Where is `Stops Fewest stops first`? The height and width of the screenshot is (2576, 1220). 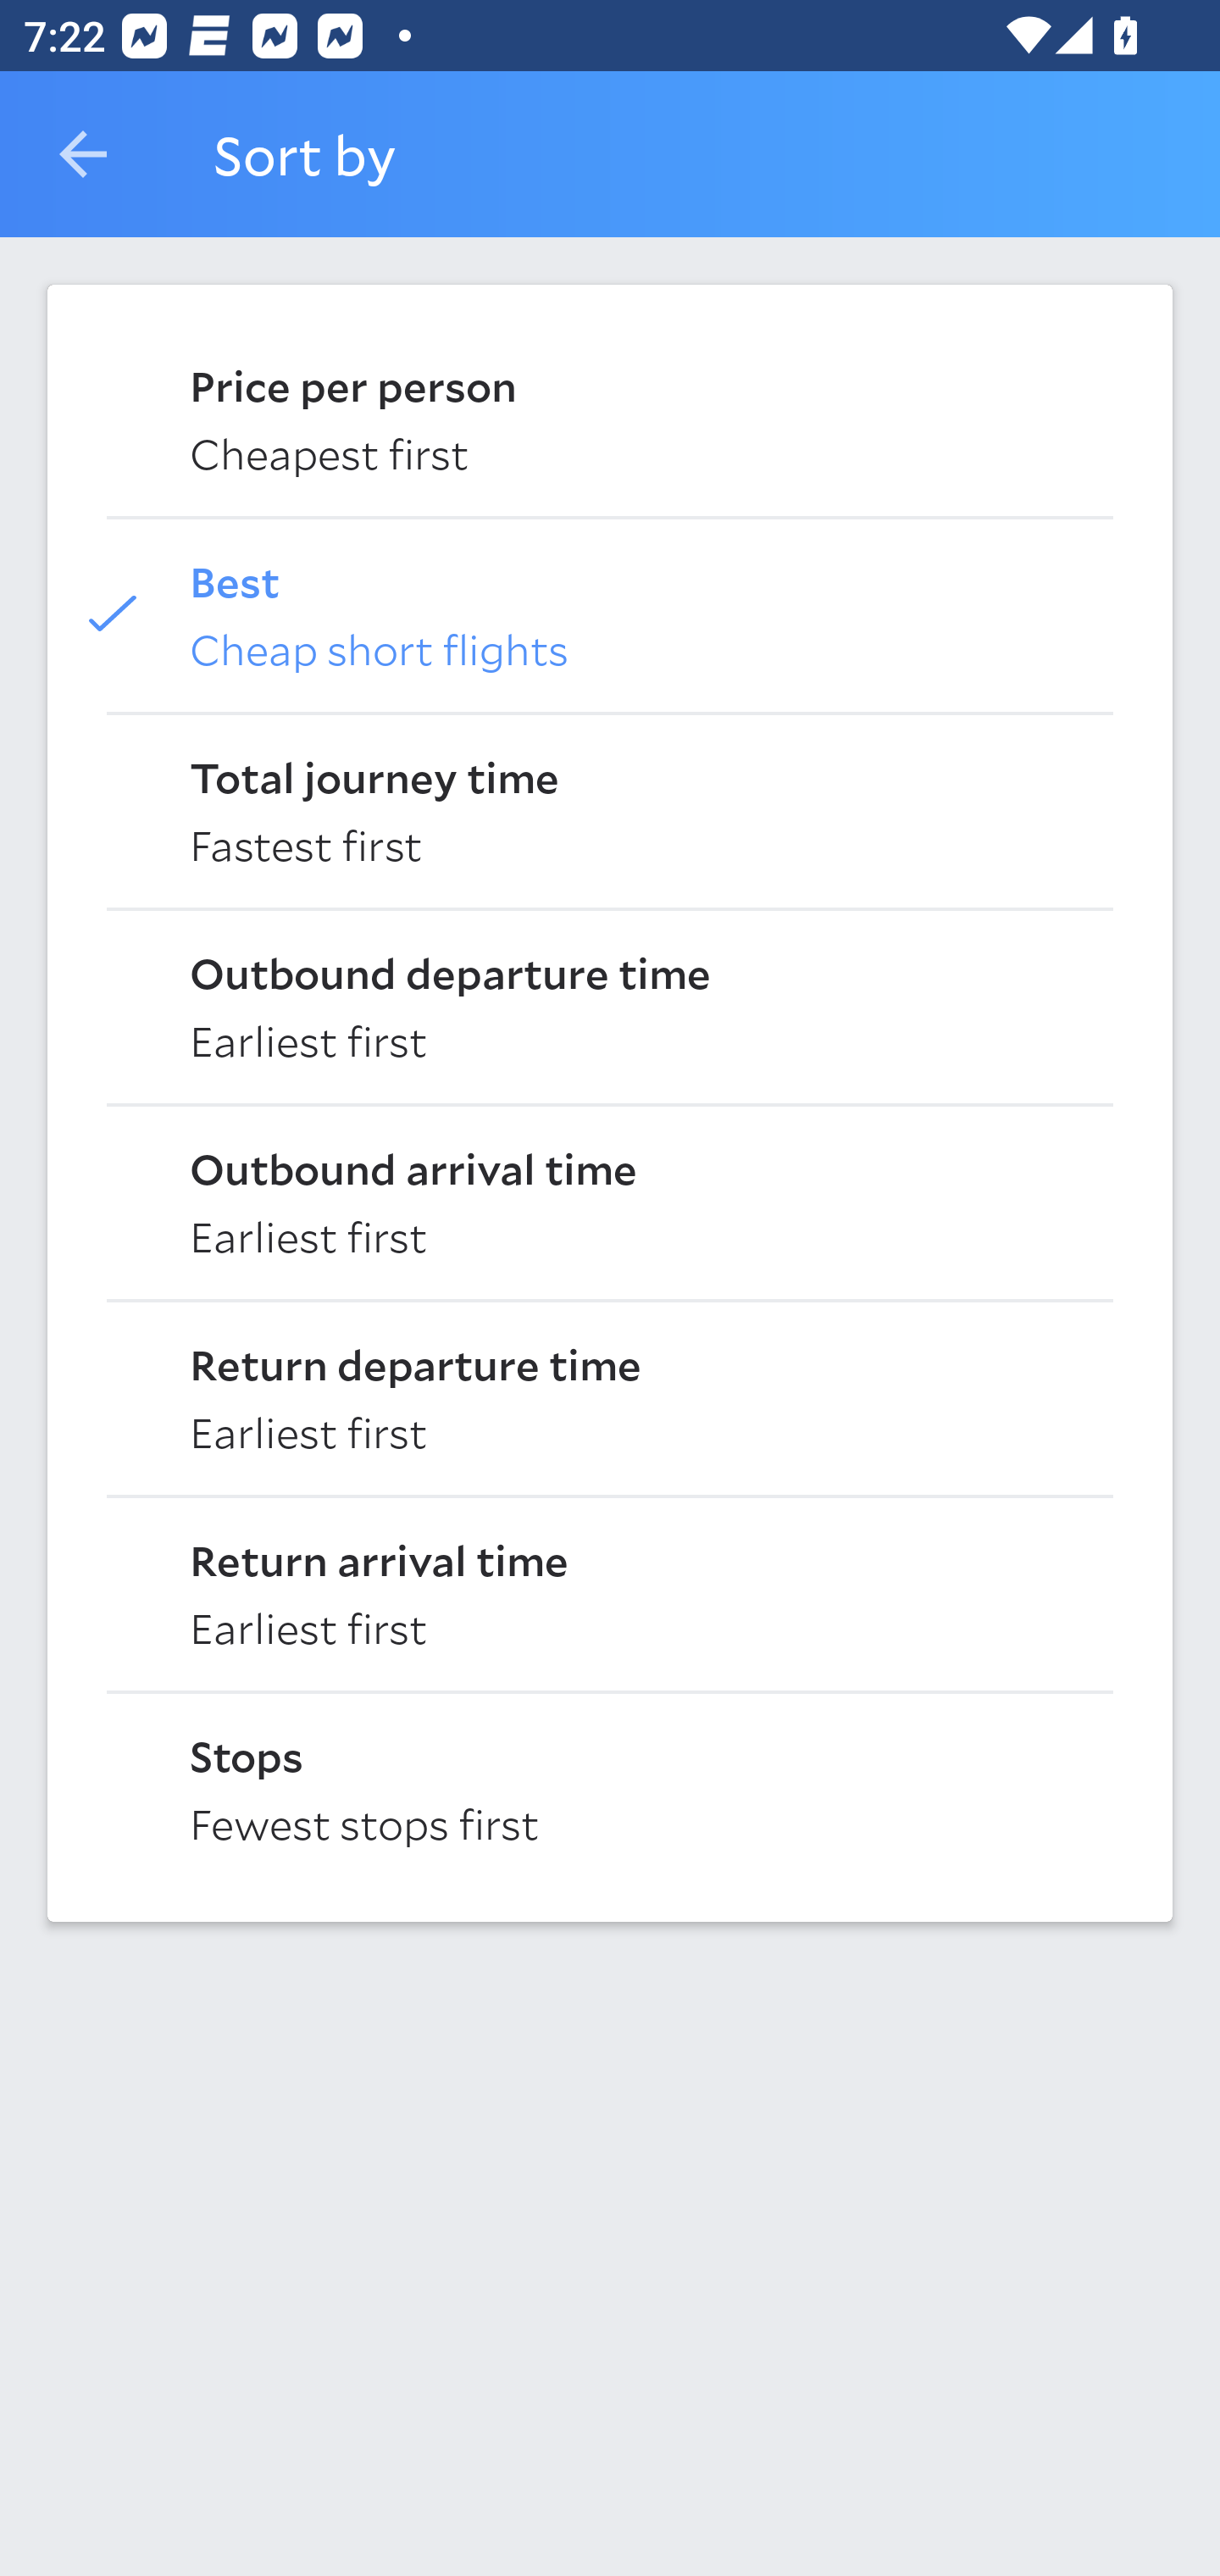
Stops Fewest stops first is located at coordinates (610, 1788).